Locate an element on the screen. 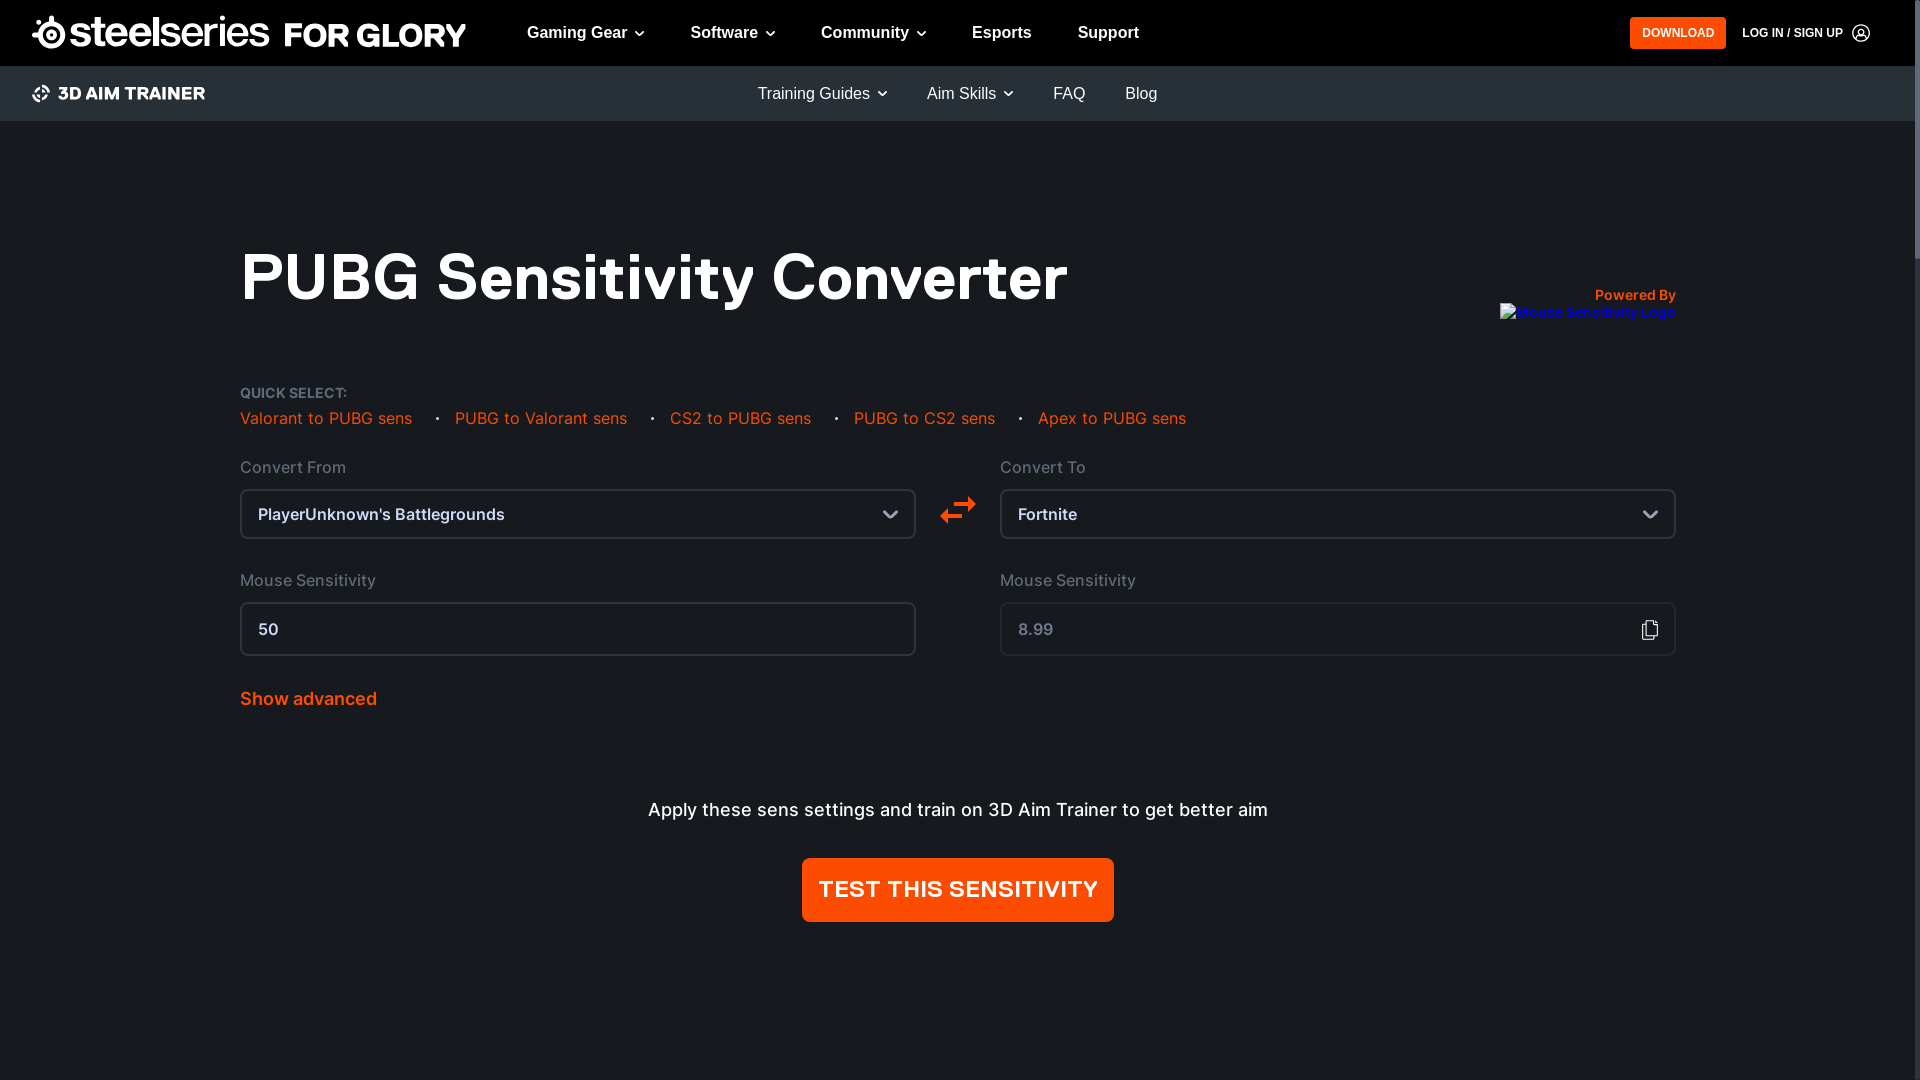  Community is located at coordinates (874, 33).